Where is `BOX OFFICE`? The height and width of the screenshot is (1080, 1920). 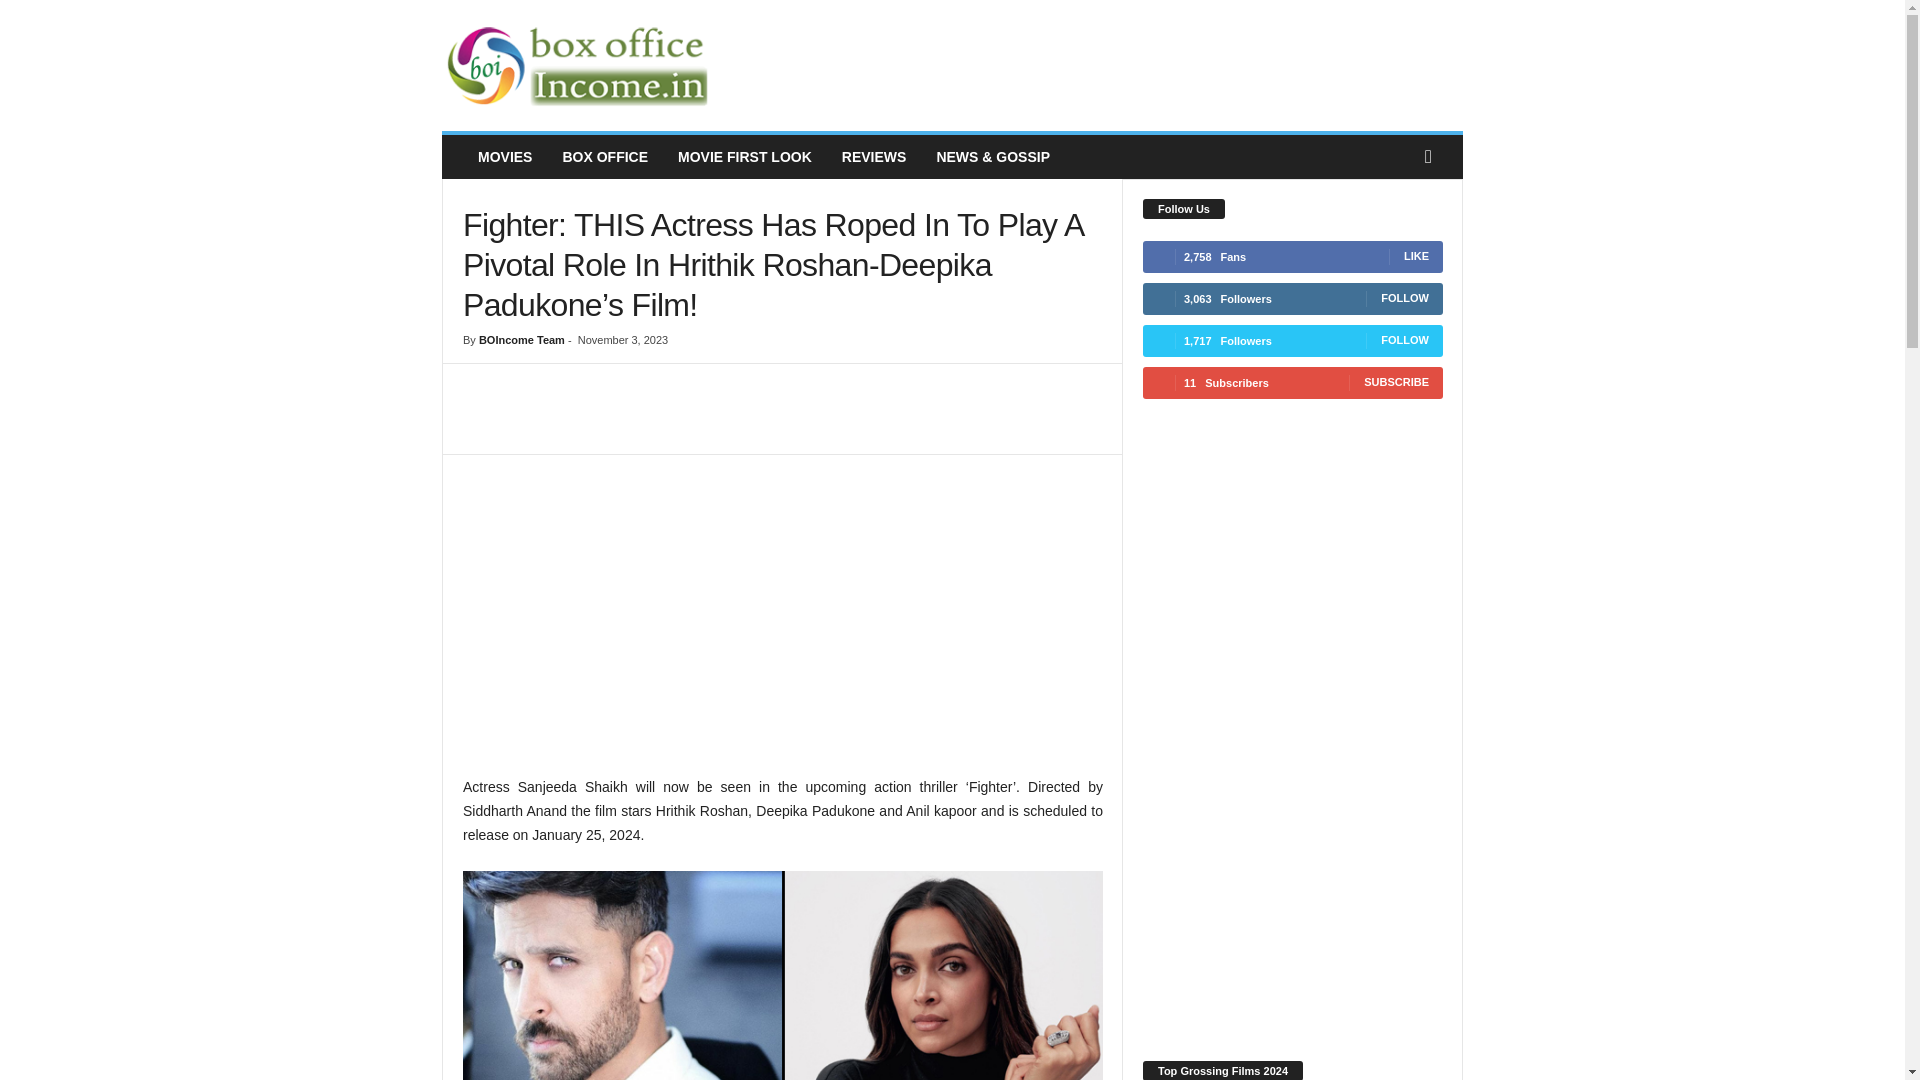 BOX OFFICE is located at coordinates (604, 157).